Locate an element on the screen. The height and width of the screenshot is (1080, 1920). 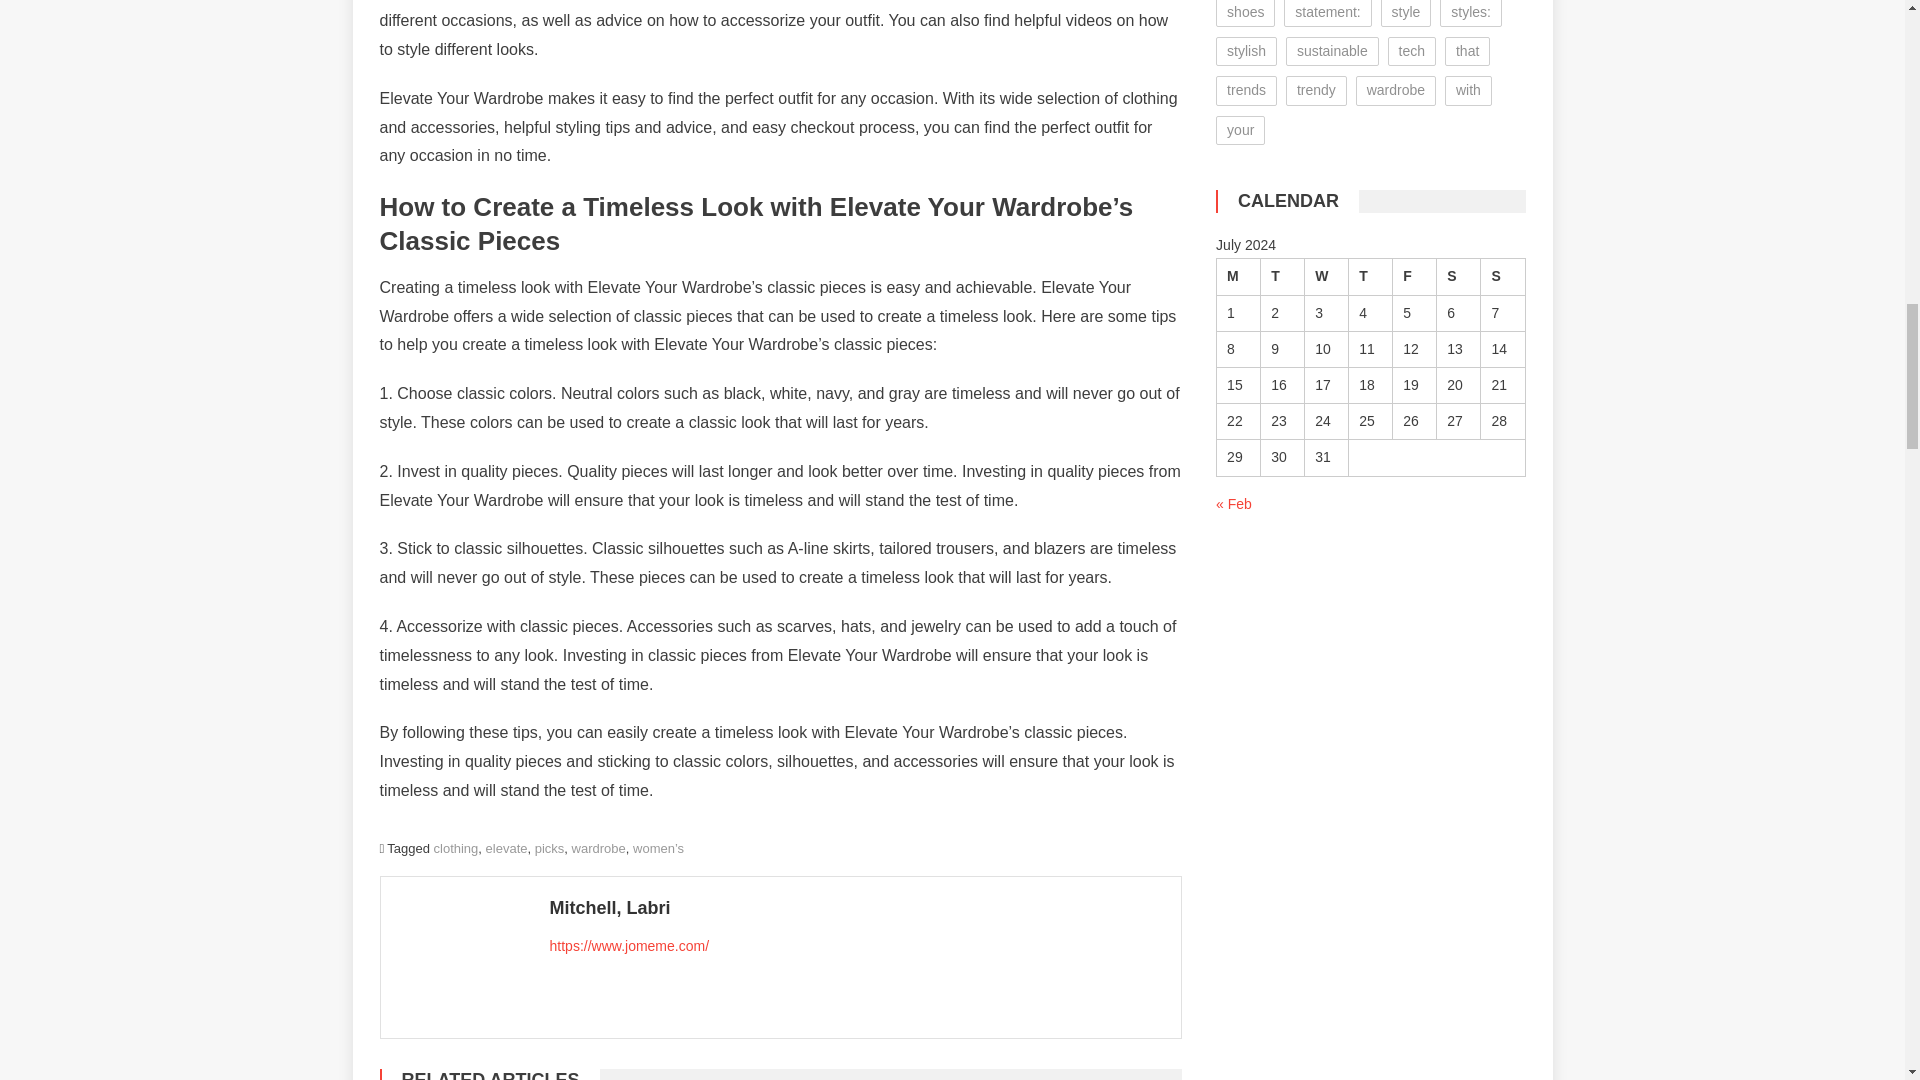
Wednesday is located at coordinates (1327, 276).